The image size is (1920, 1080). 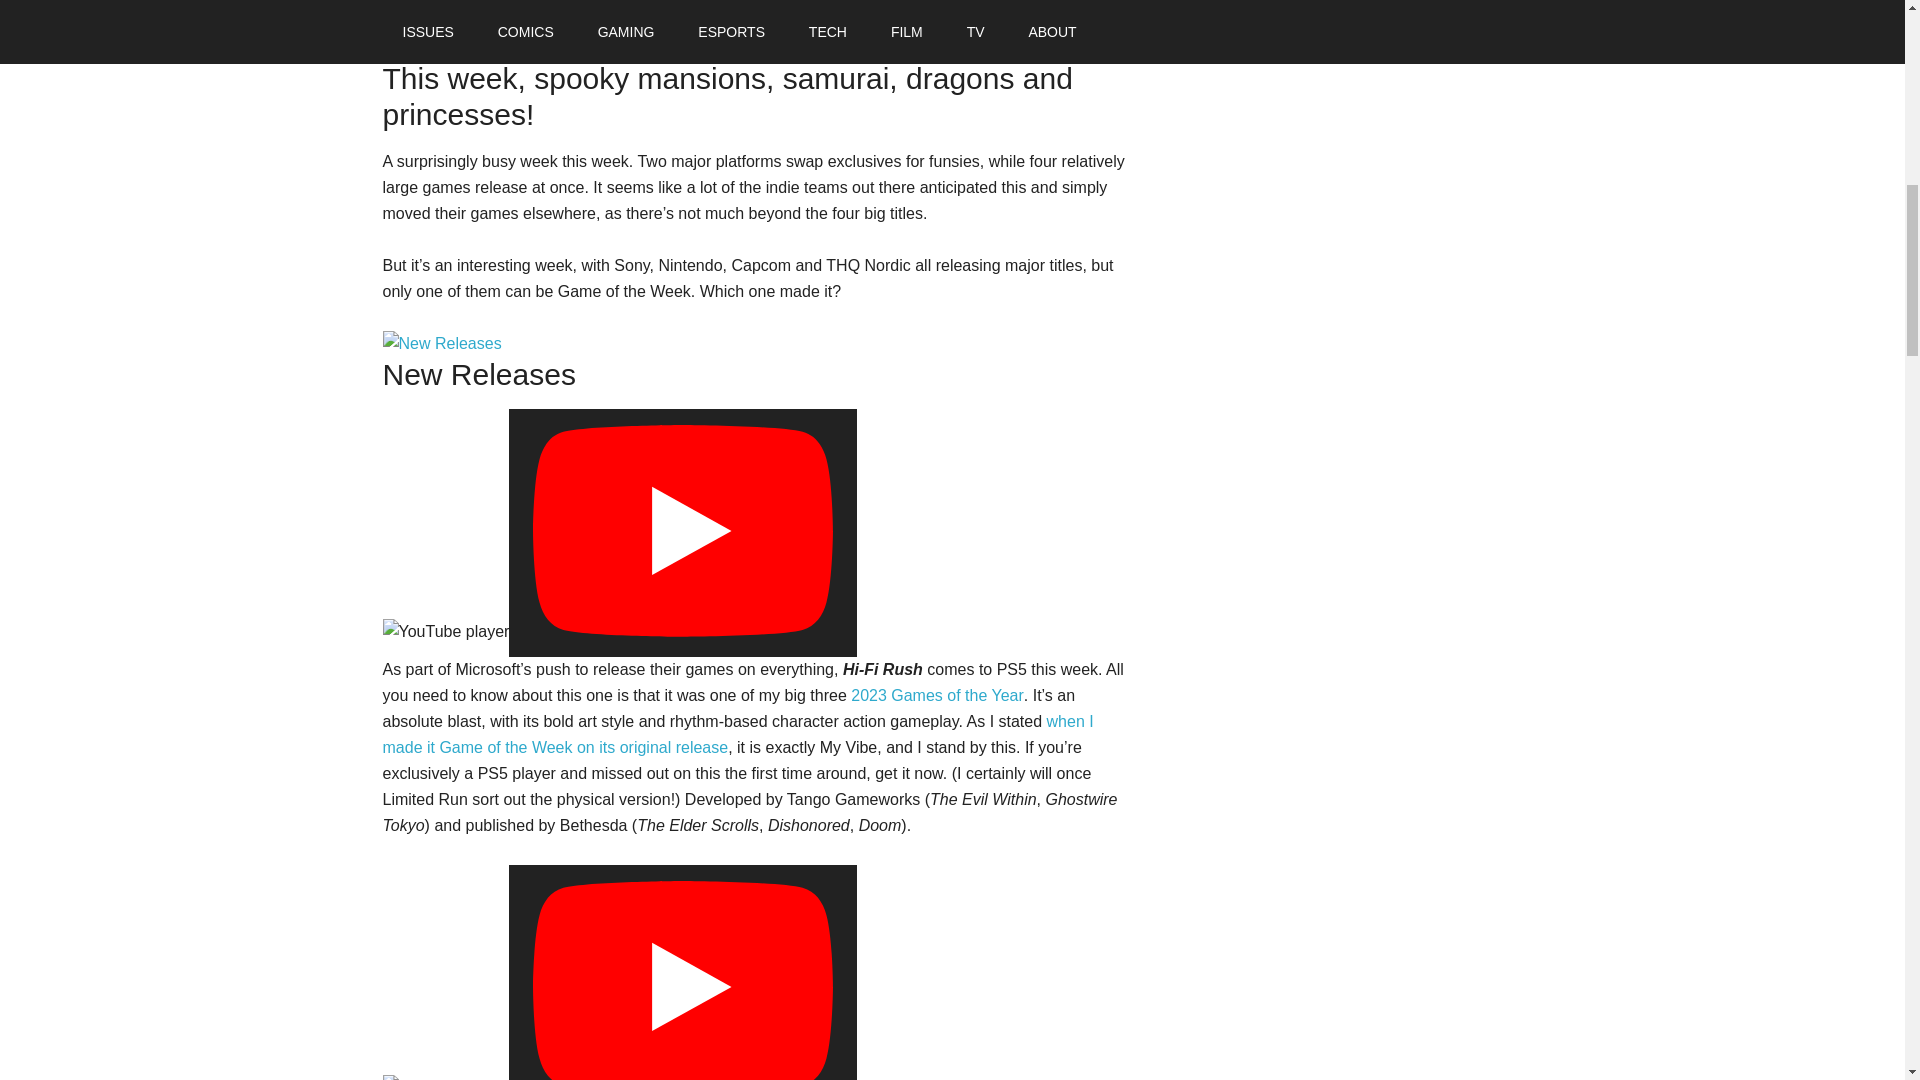 I want to click on 2023 Games of the Year, so click(x=936, y=695).